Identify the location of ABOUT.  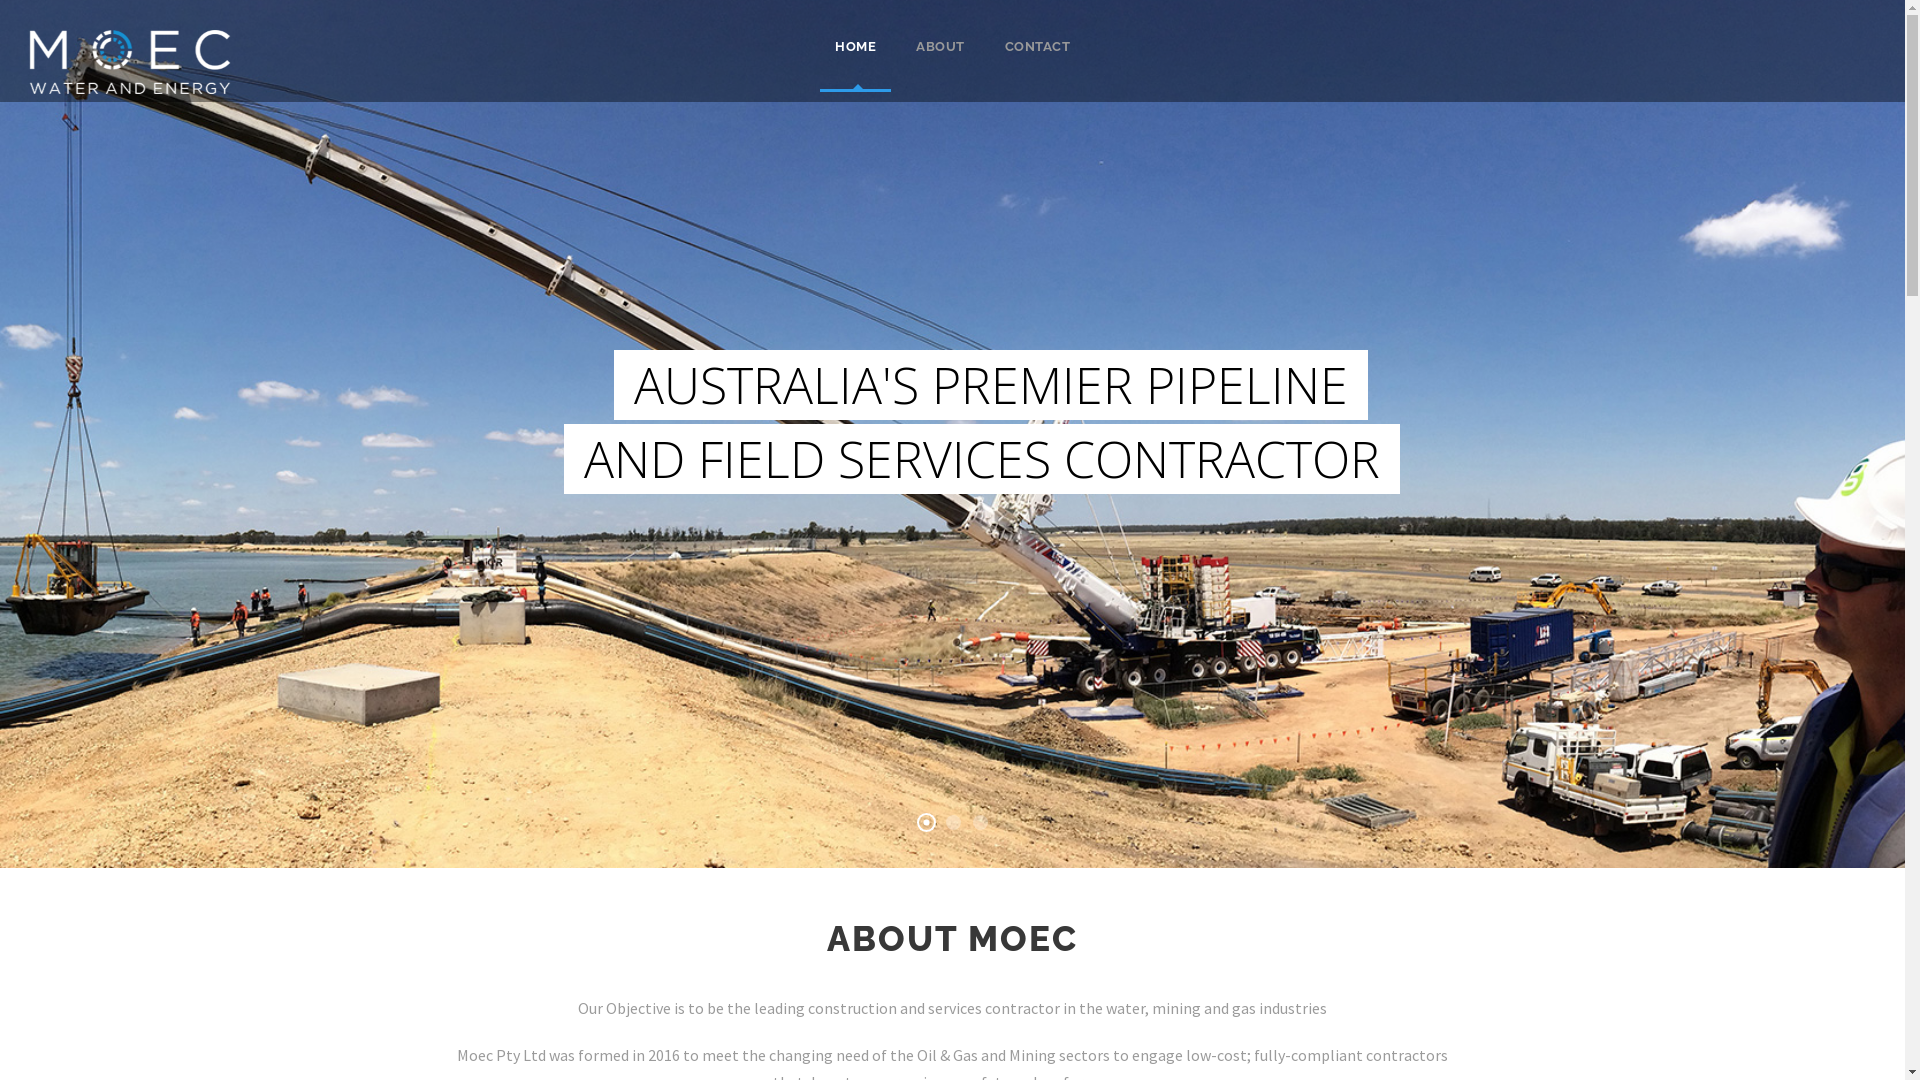
(940, 64).